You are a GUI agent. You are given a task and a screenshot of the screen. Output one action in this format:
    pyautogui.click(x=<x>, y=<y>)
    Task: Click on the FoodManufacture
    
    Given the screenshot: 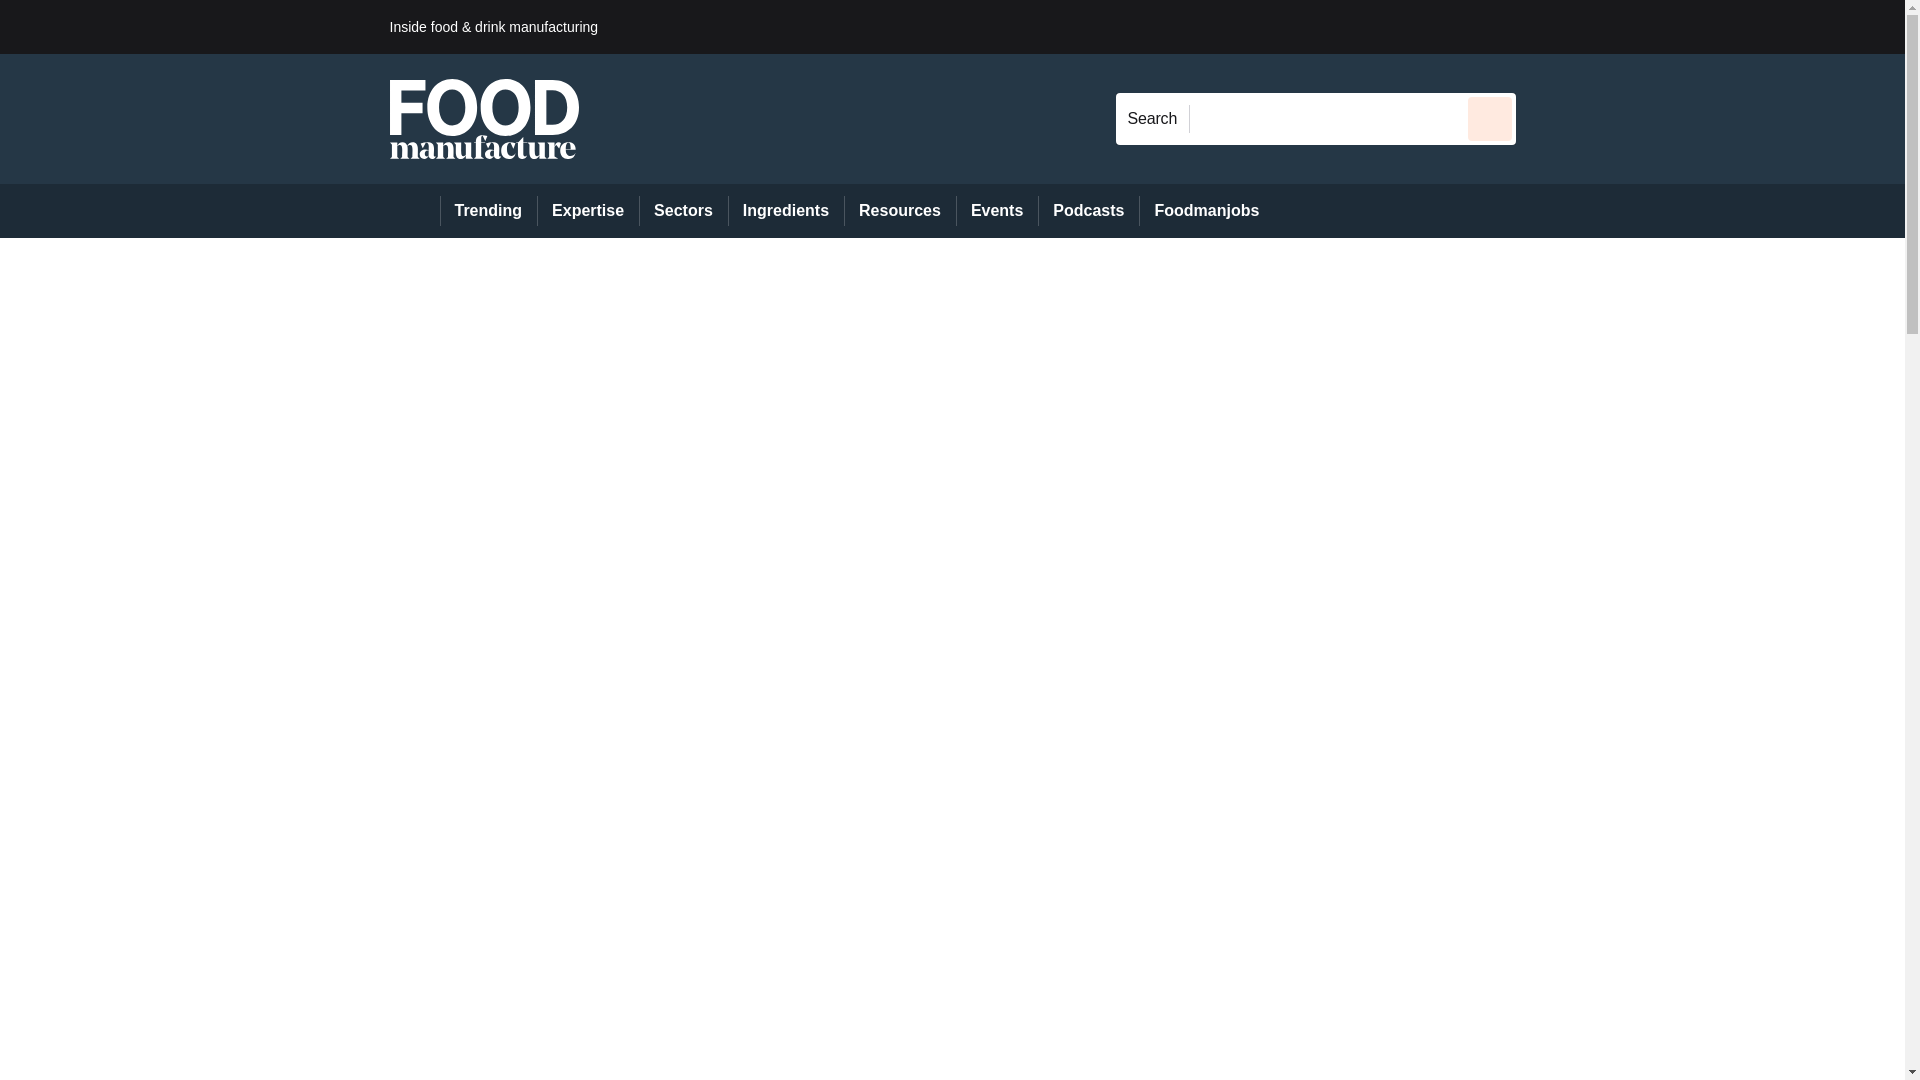 What is the action you would take?
    pyautogui.click(x=484, y=118)
    